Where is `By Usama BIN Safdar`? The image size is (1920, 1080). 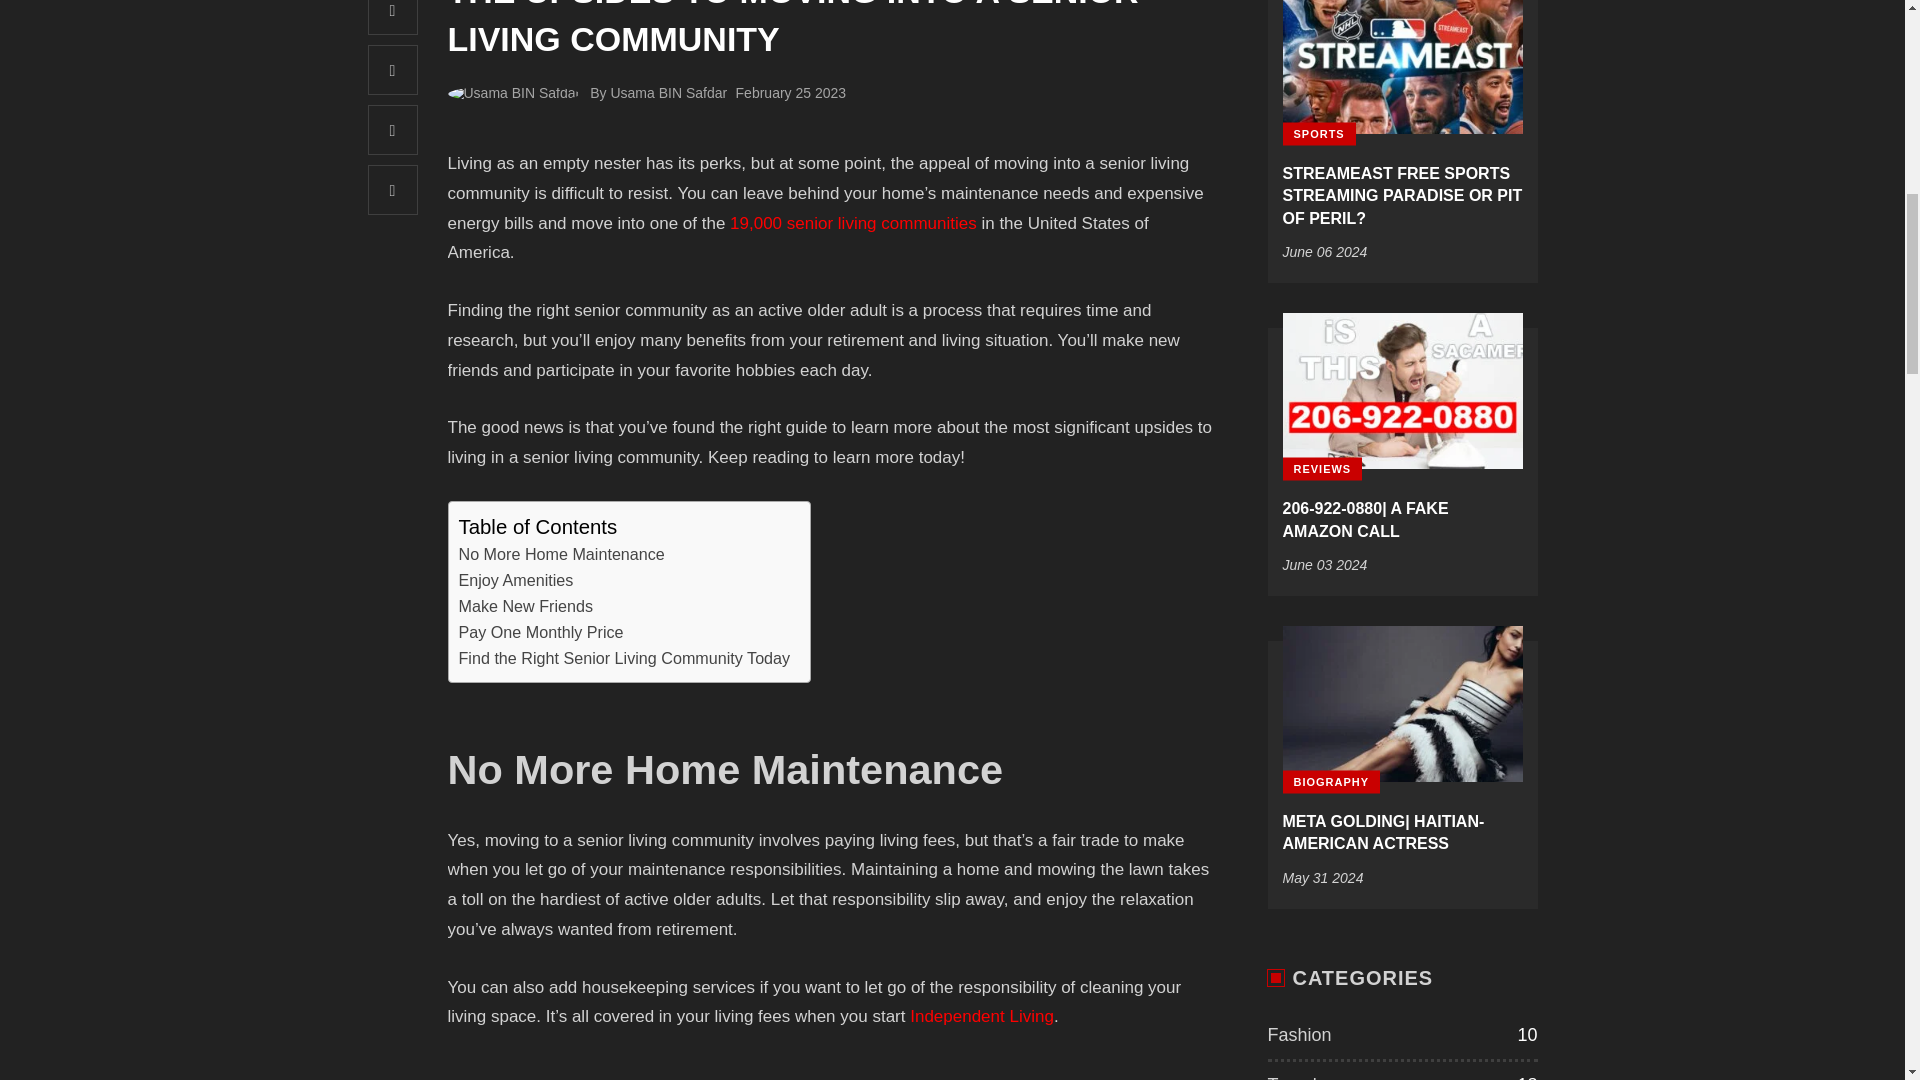 By Usama BIN Safdar is located at coordinates (658, 93).